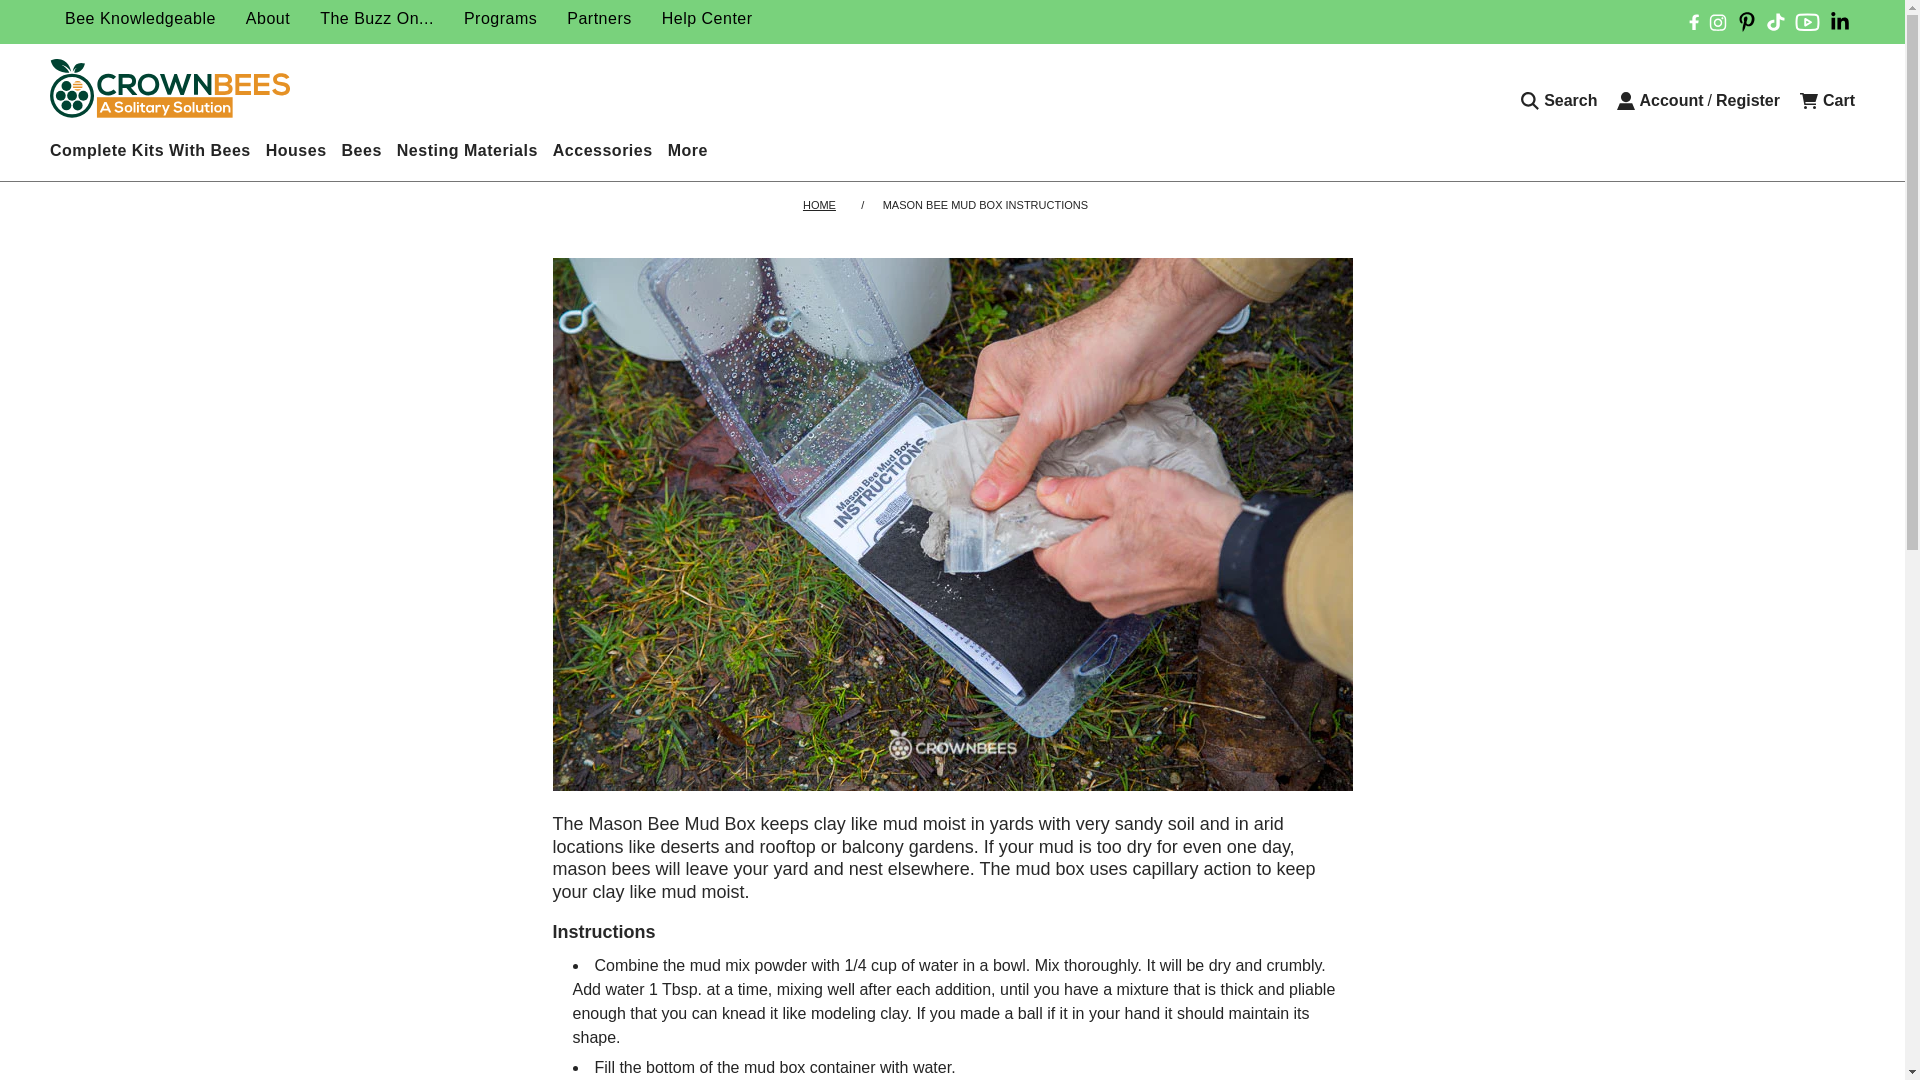  Describe the element at coordinates (268, 18) in the screenshot. I see `About` at that location.